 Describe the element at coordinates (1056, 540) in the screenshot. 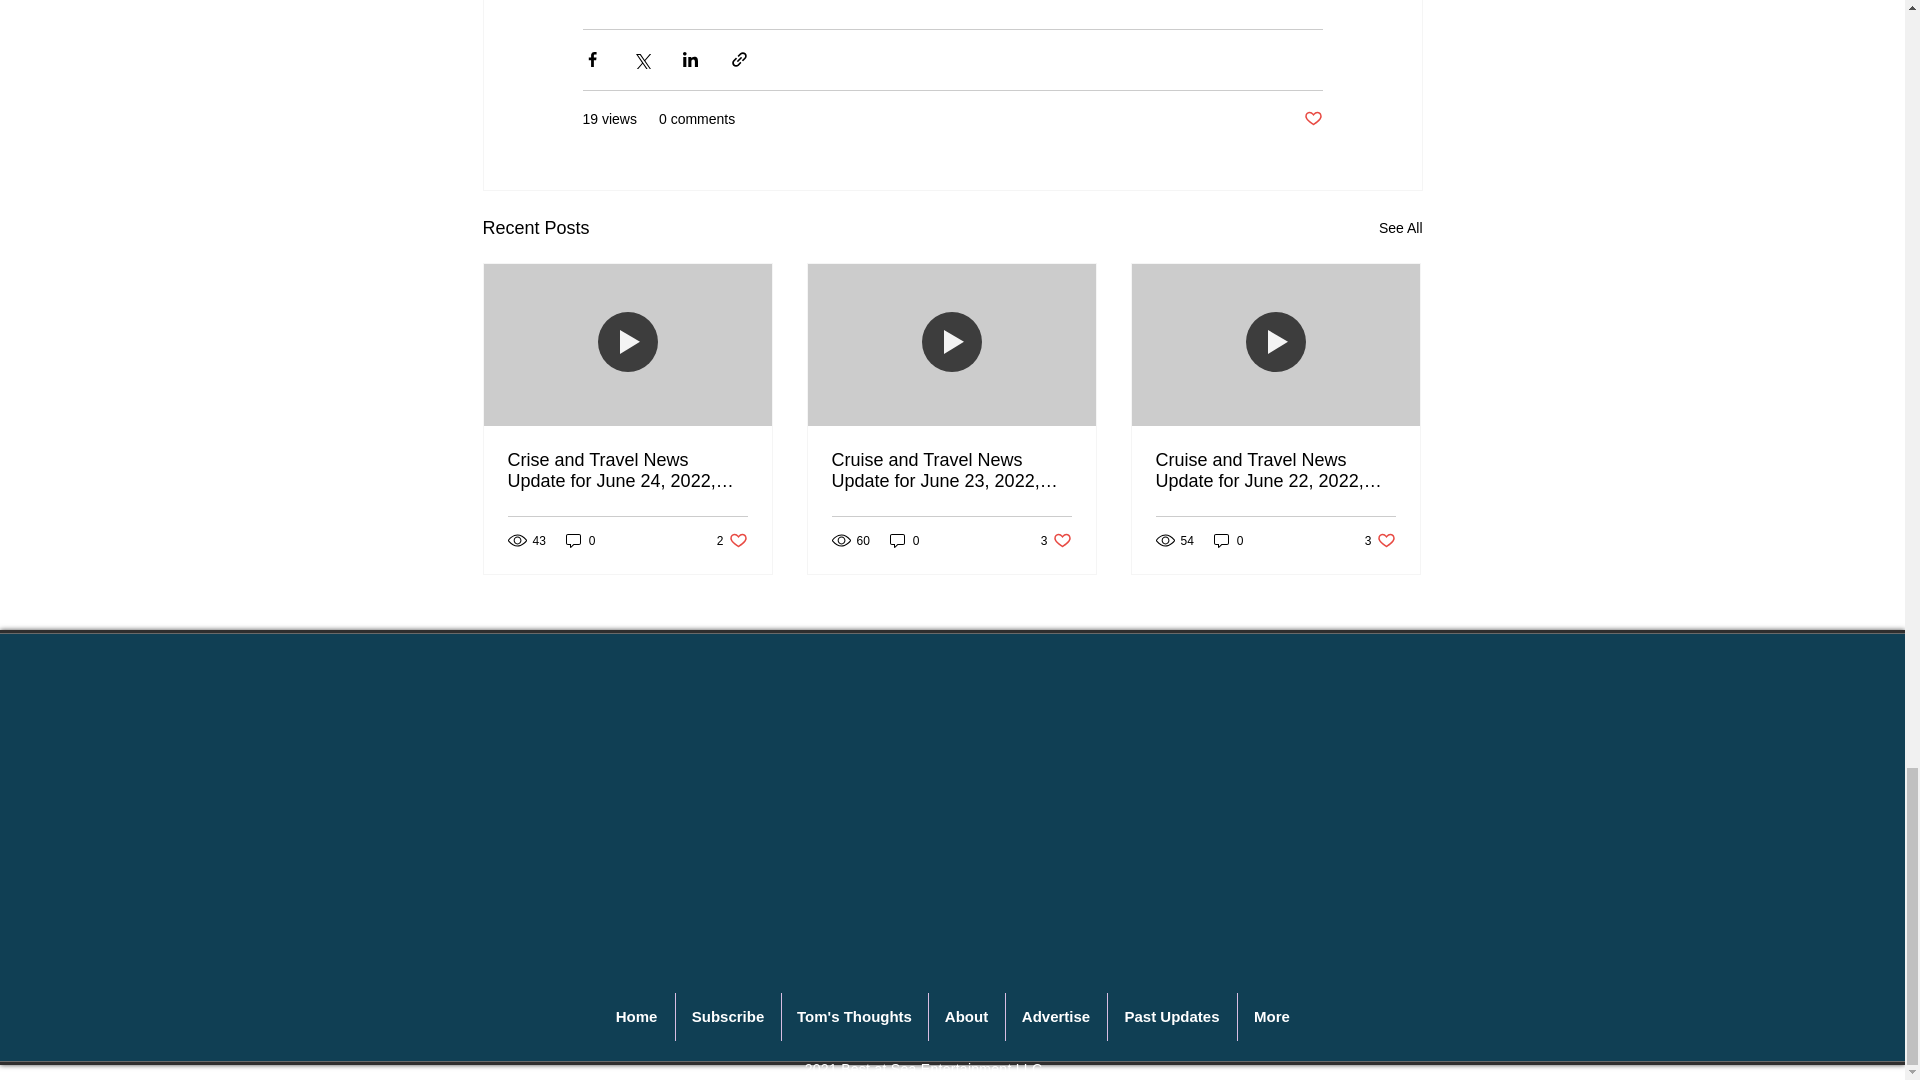

I see `Subscribe` at that location.